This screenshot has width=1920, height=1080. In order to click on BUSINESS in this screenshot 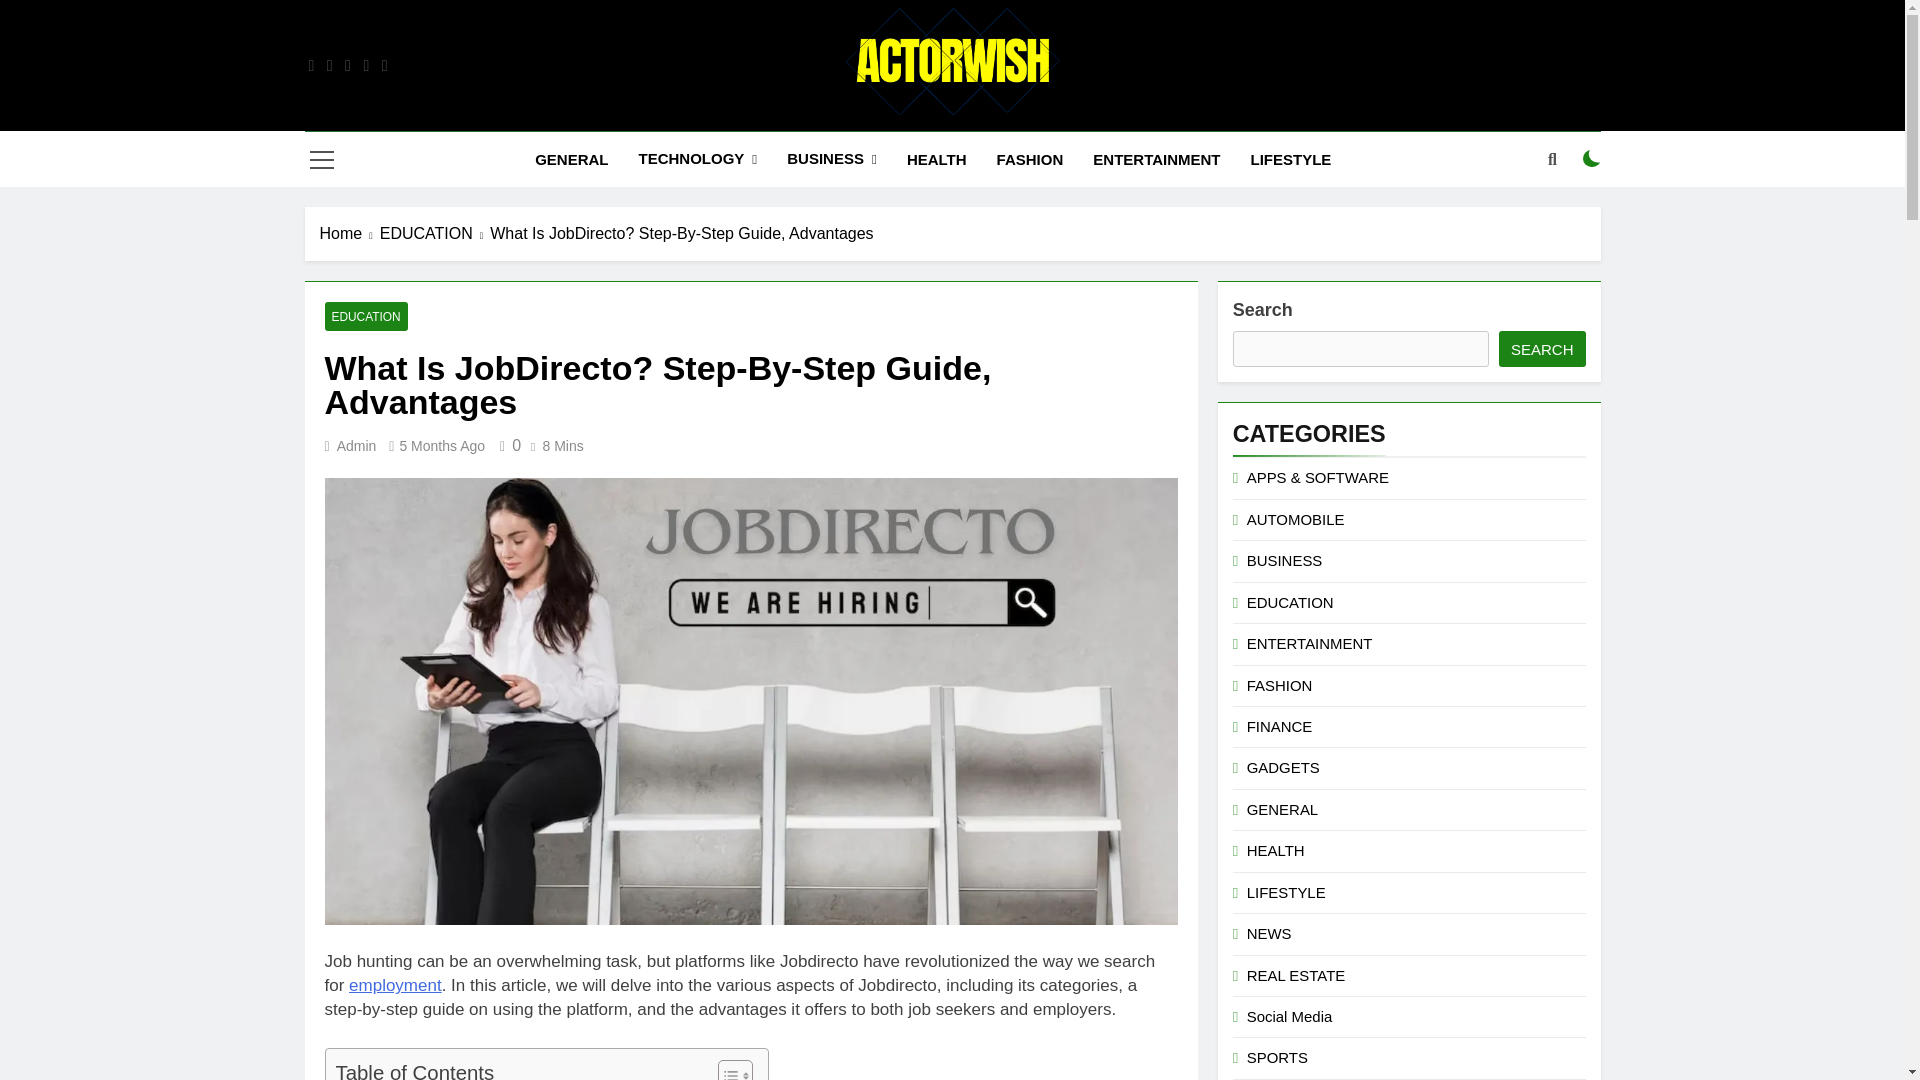, I will do `click(832, 158)`.